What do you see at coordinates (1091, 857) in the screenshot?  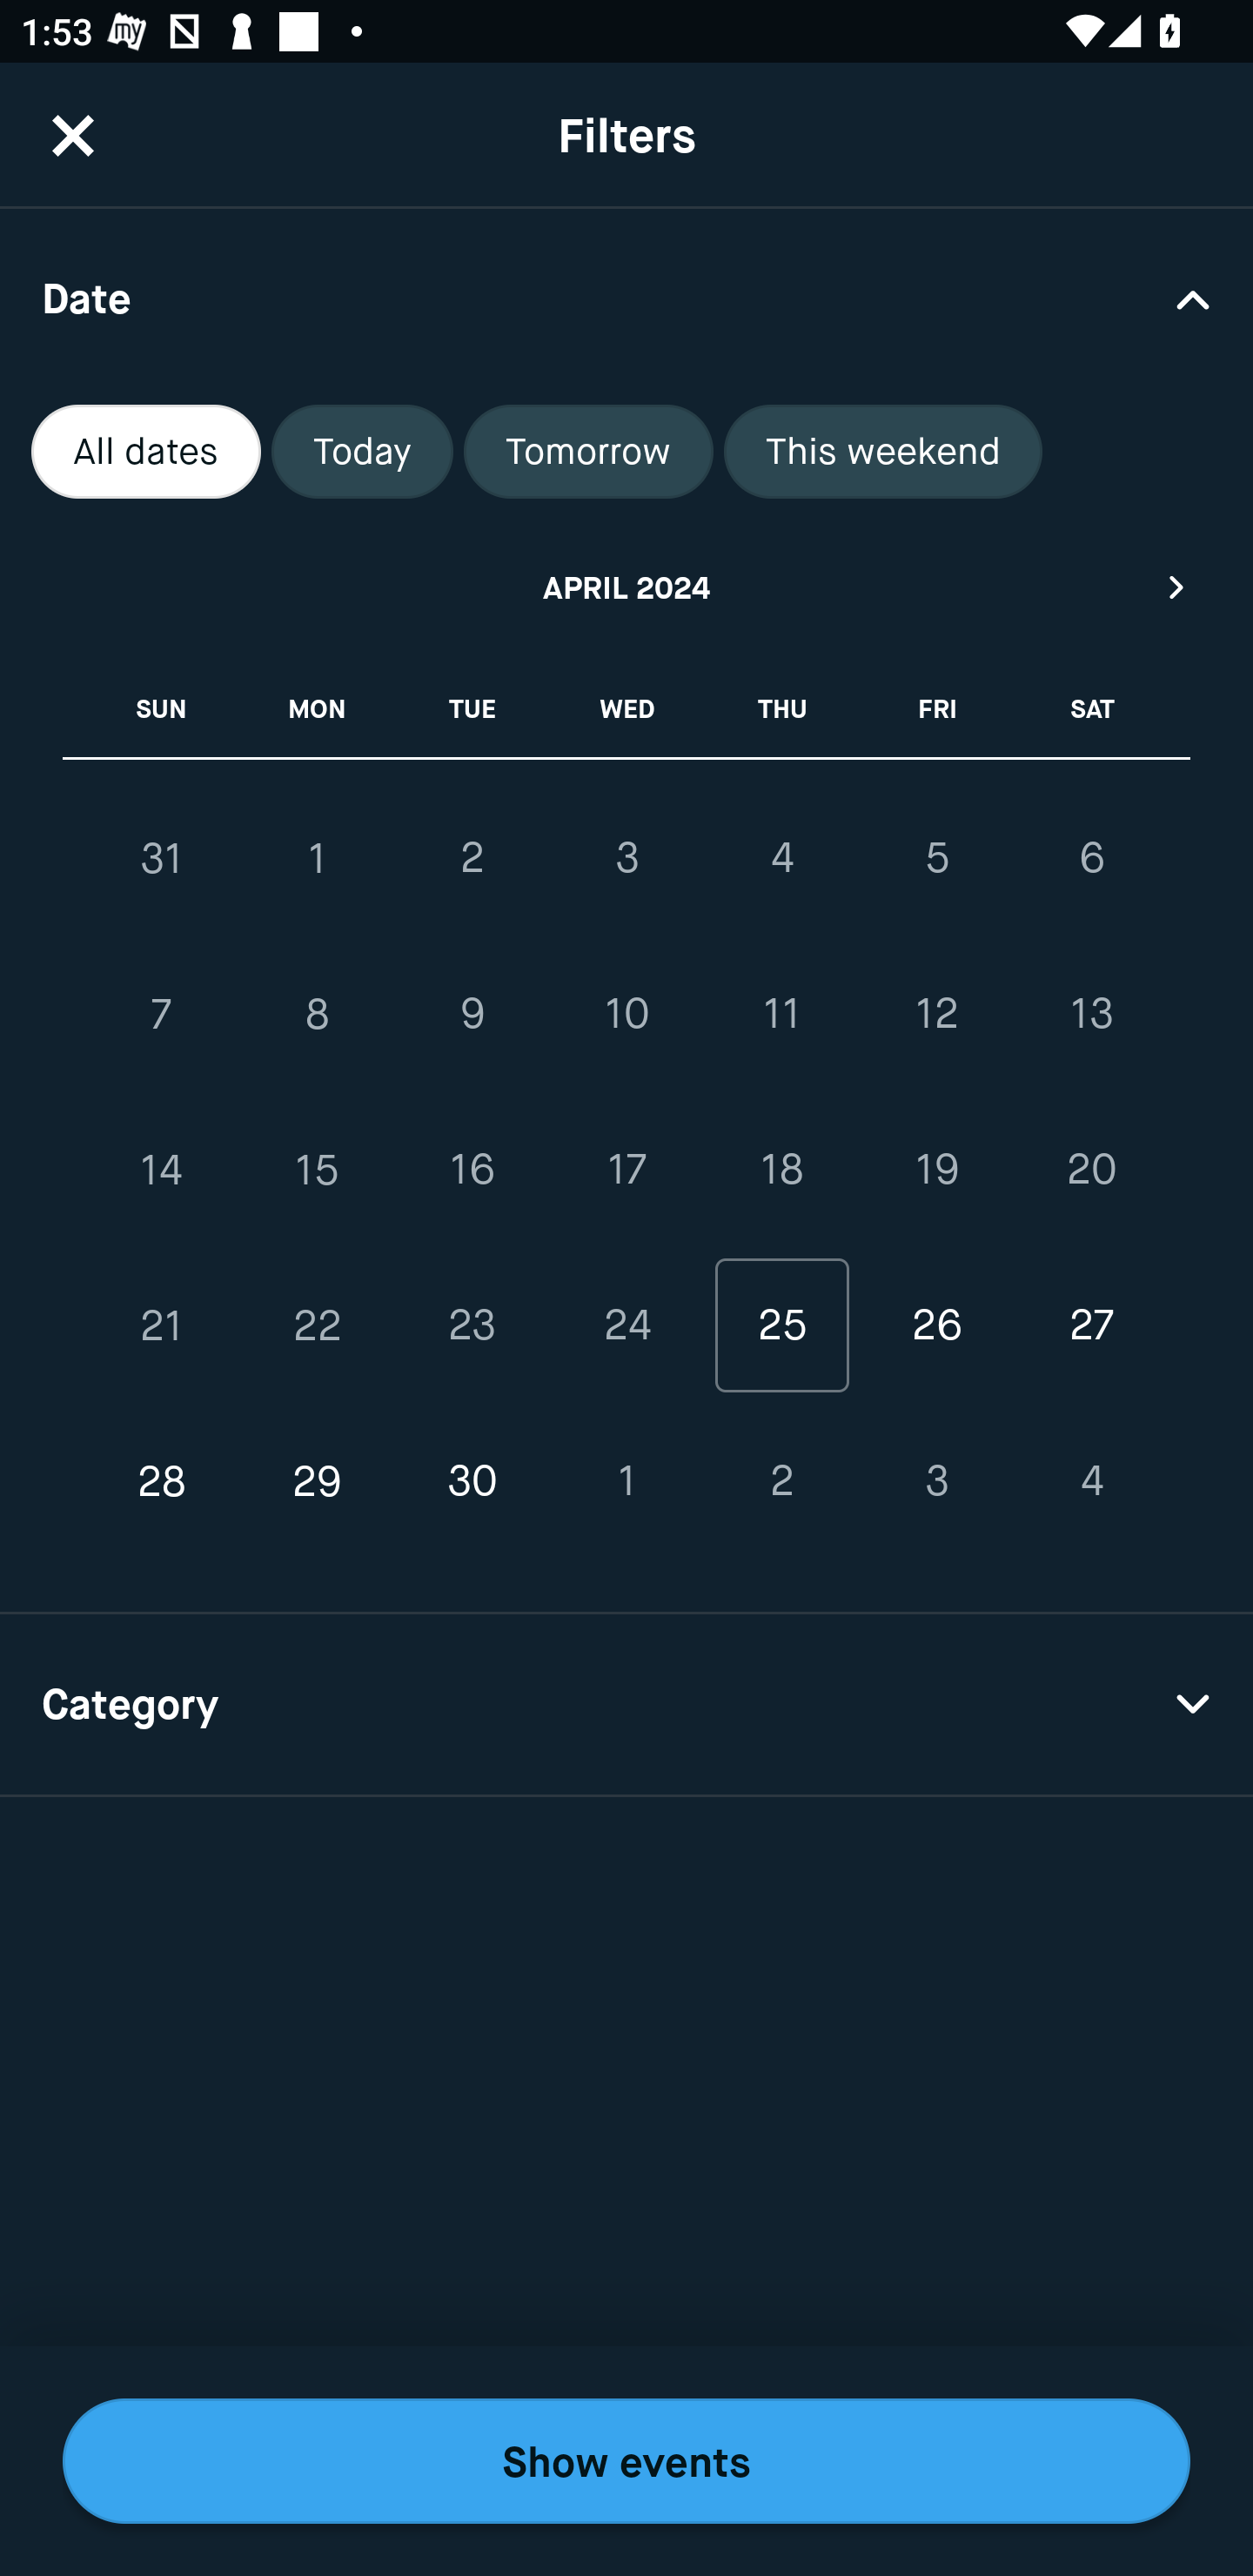 I see `6` at bounding box center [1091, 857].